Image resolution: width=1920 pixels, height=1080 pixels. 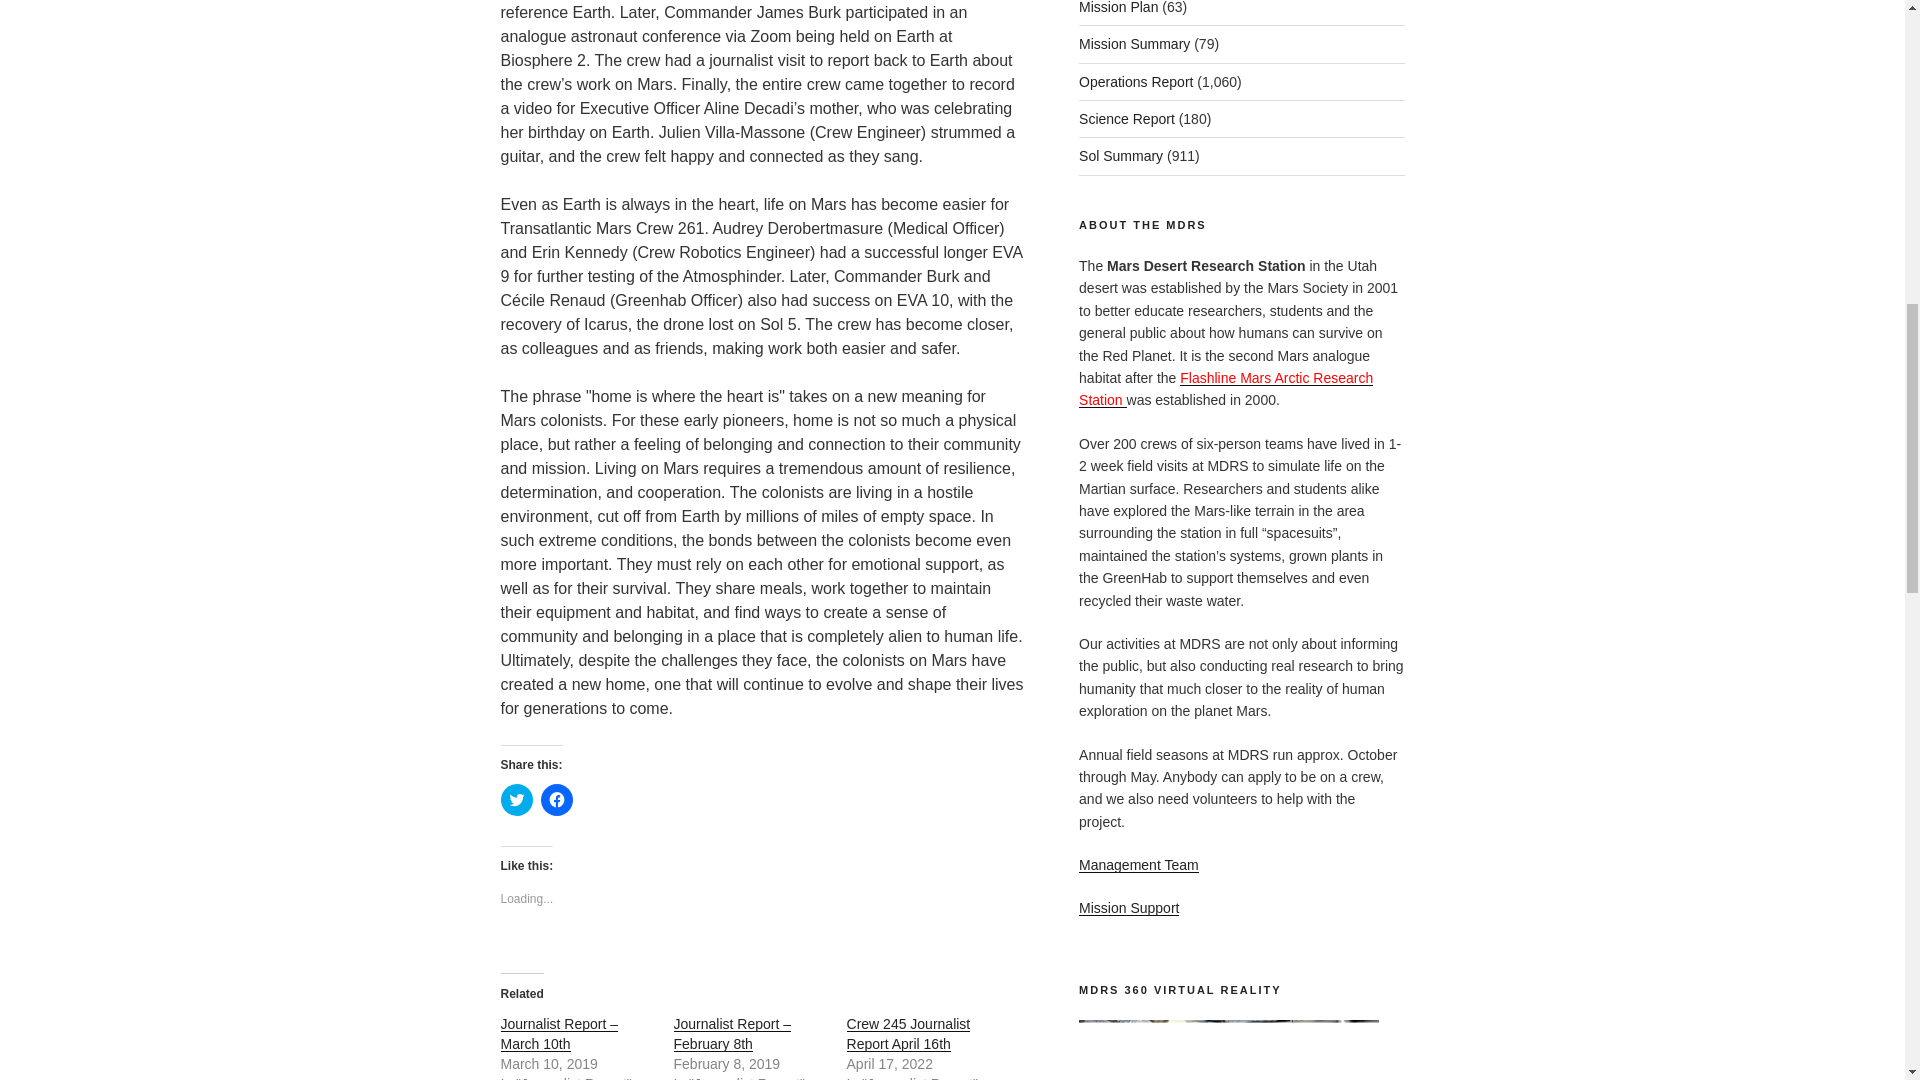 I want to click on Crew 245 Journalist Report April 16th, so click(x=908, y=1034).